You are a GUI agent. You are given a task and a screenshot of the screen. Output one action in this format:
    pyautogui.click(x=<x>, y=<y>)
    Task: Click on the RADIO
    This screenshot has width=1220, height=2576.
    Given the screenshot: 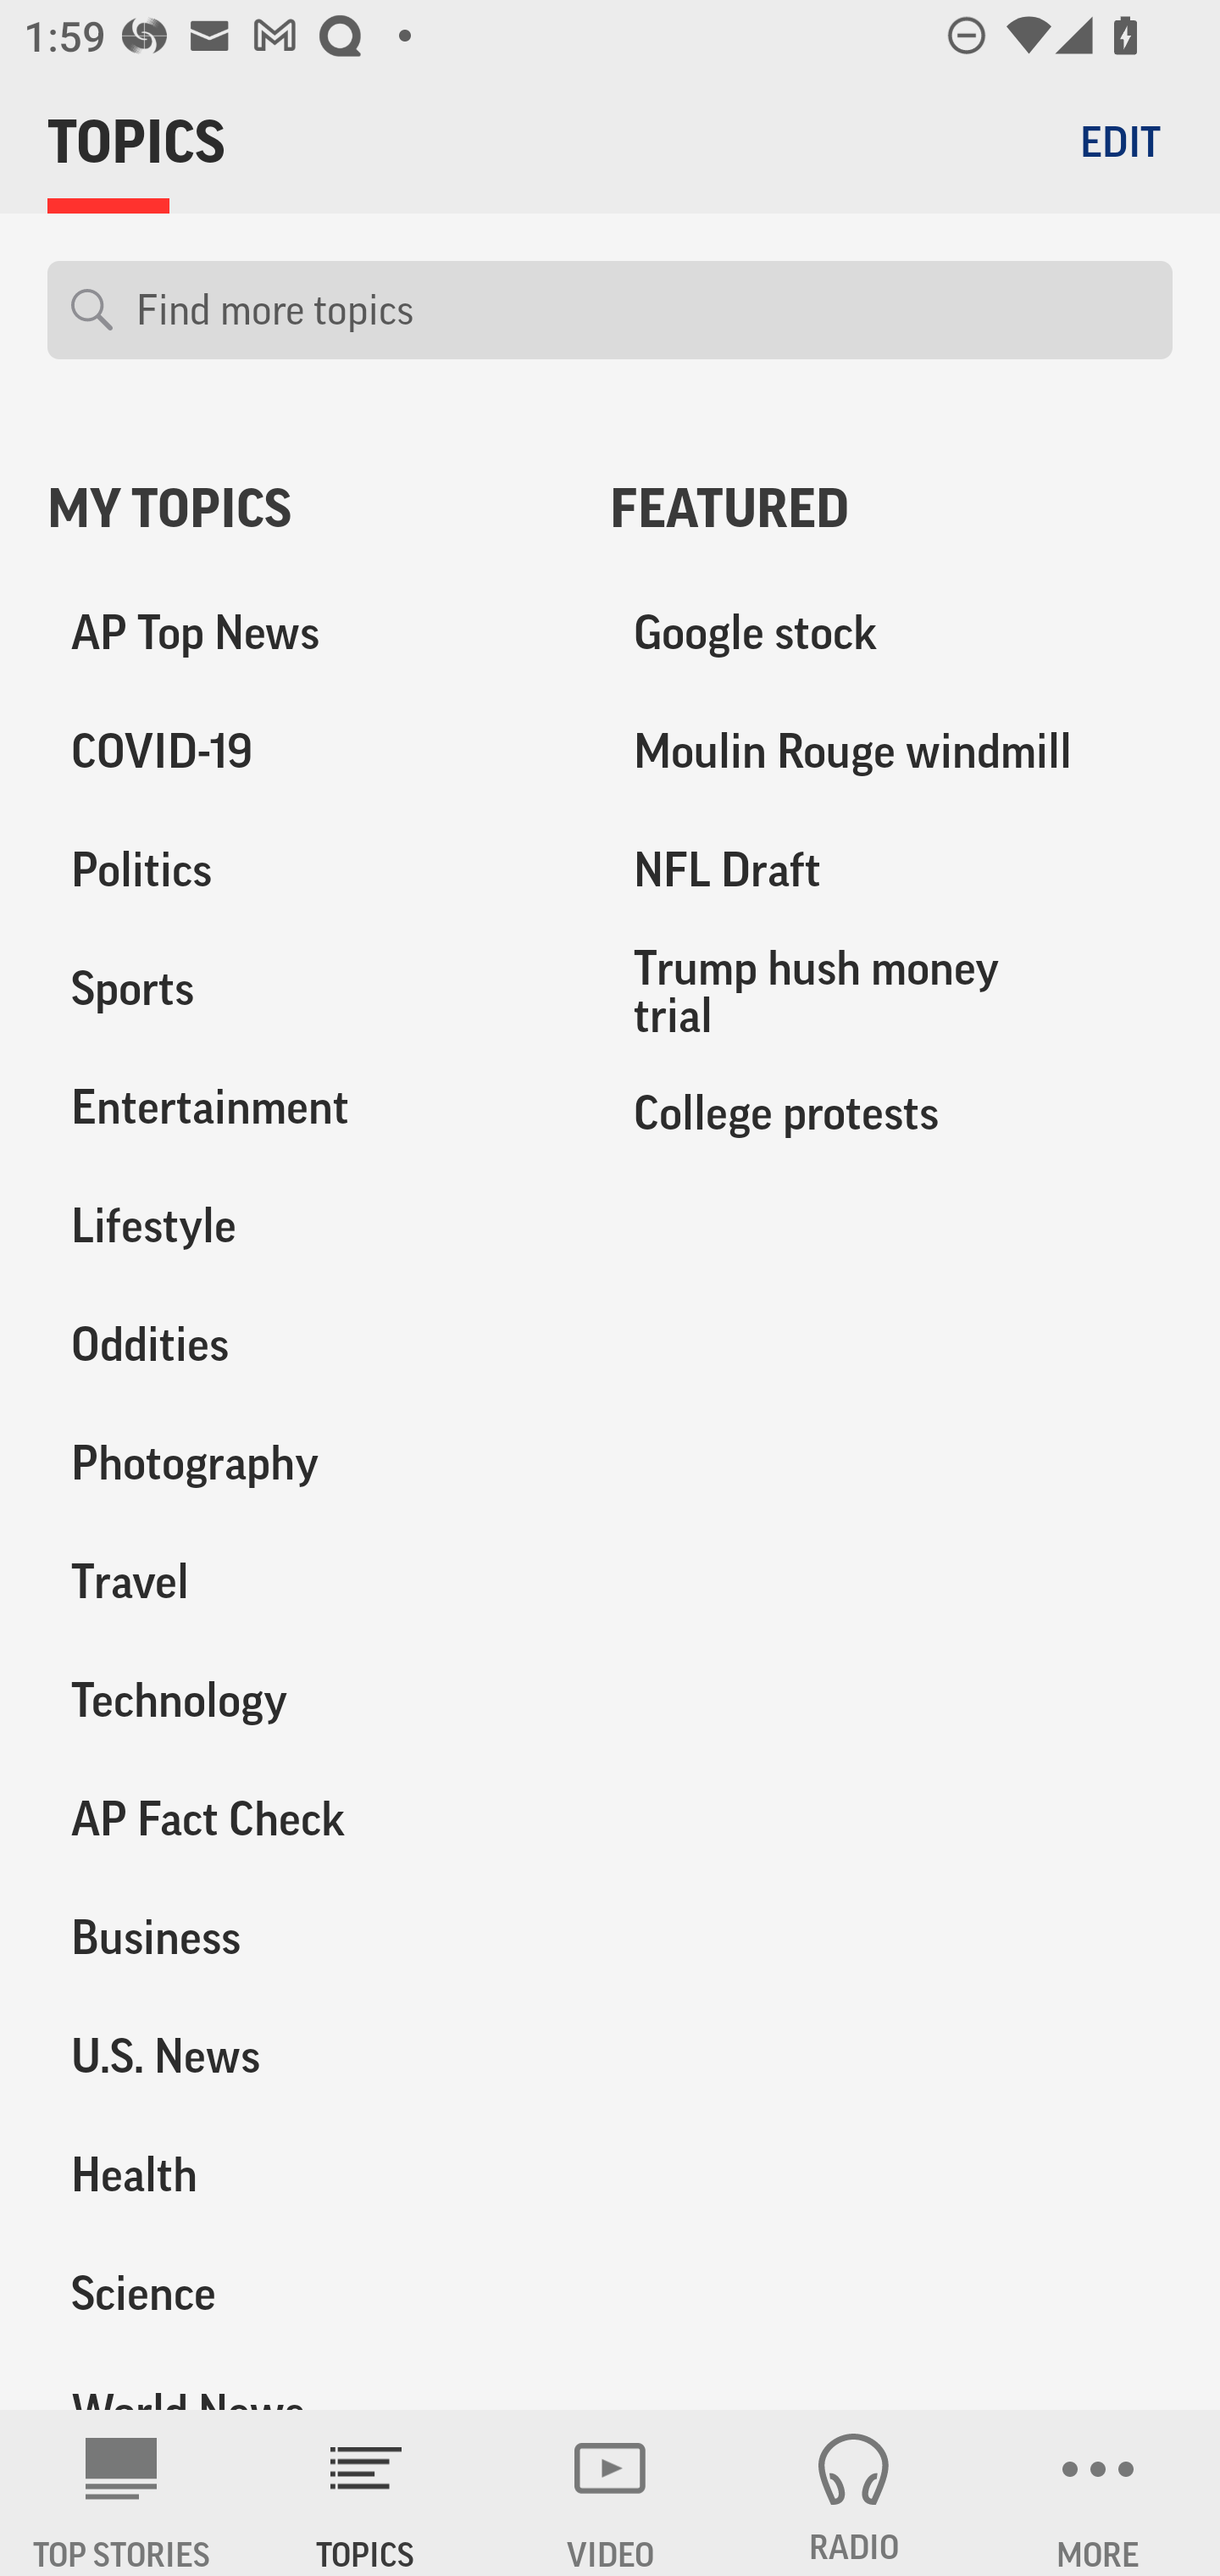 What is the action you would take?
    pyautogui.click(x=854, y=2493)
    